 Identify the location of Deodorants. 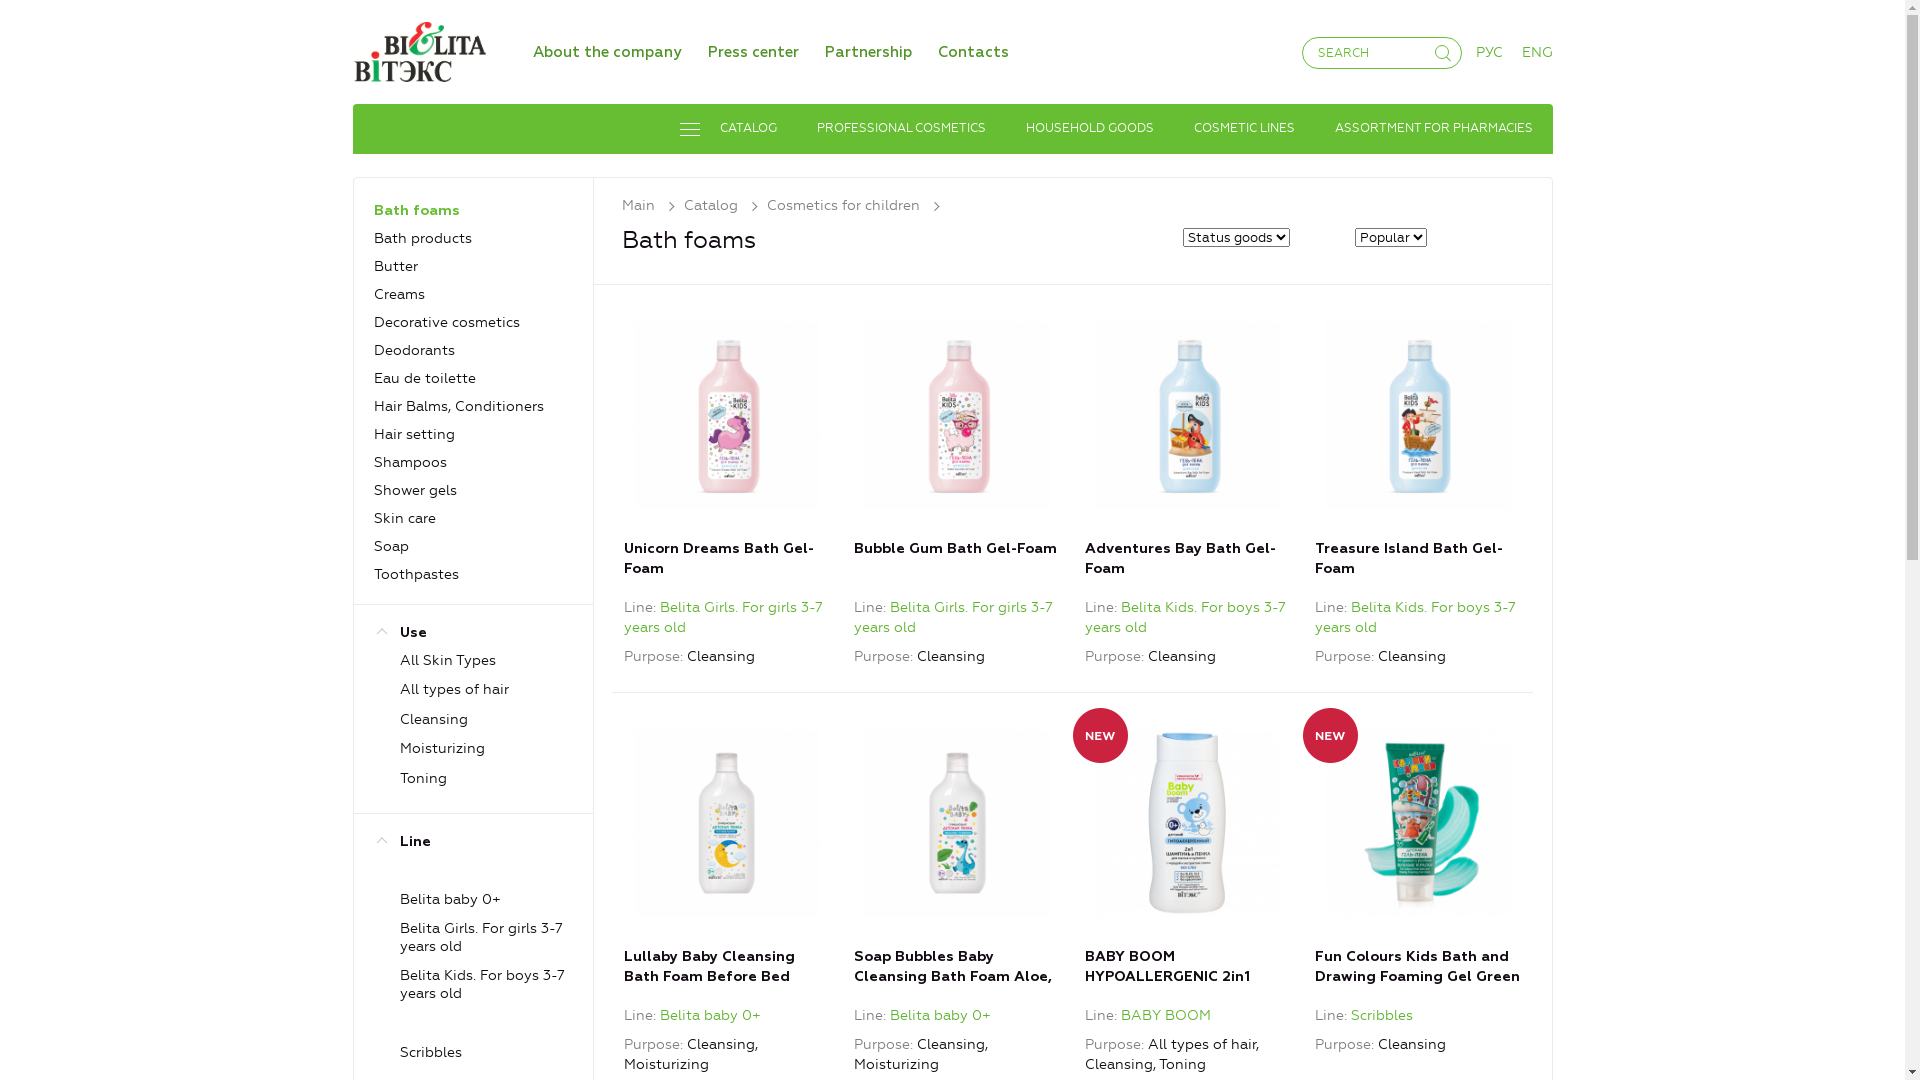
(414, 350).